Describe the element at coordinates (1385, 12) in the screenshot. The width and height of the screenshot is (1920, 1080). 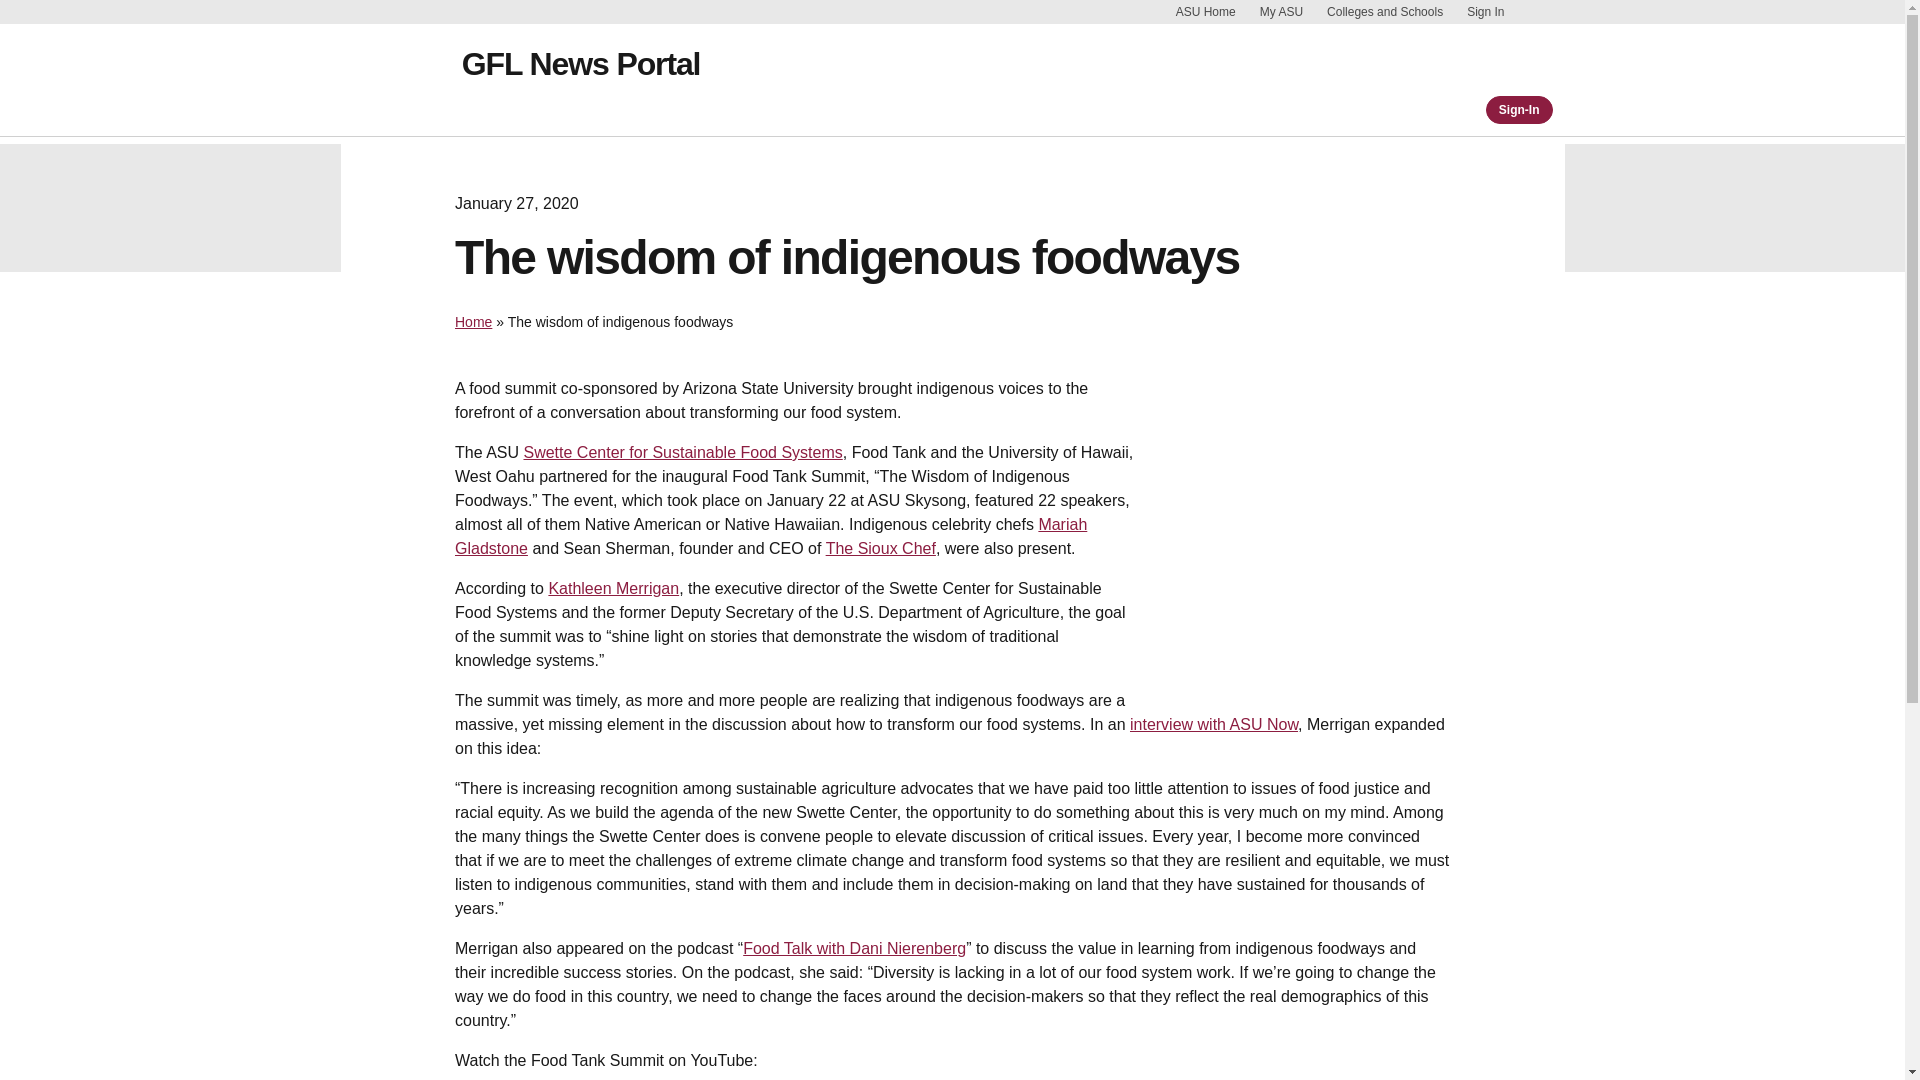
I see `Colleges and Schools` at that location.